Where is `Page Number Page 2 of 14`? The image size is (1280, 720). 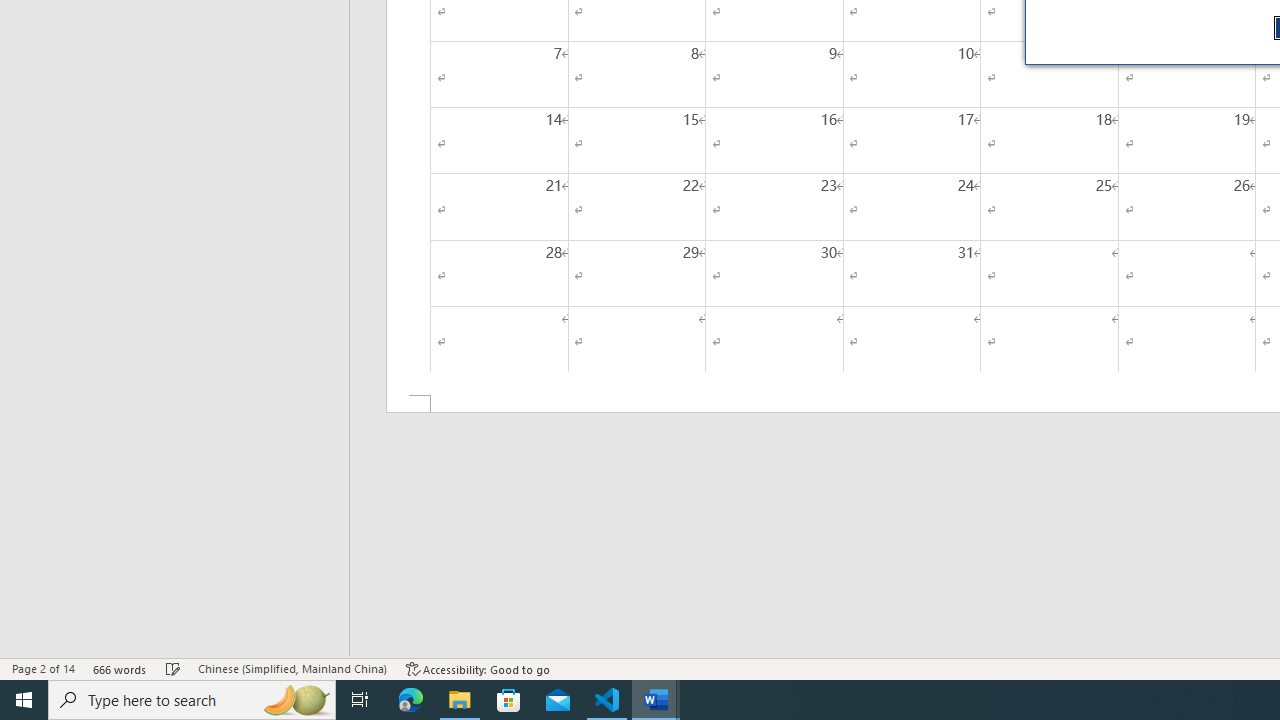 Page Number Page 2 of 14 is located at coordinates (43, 668).